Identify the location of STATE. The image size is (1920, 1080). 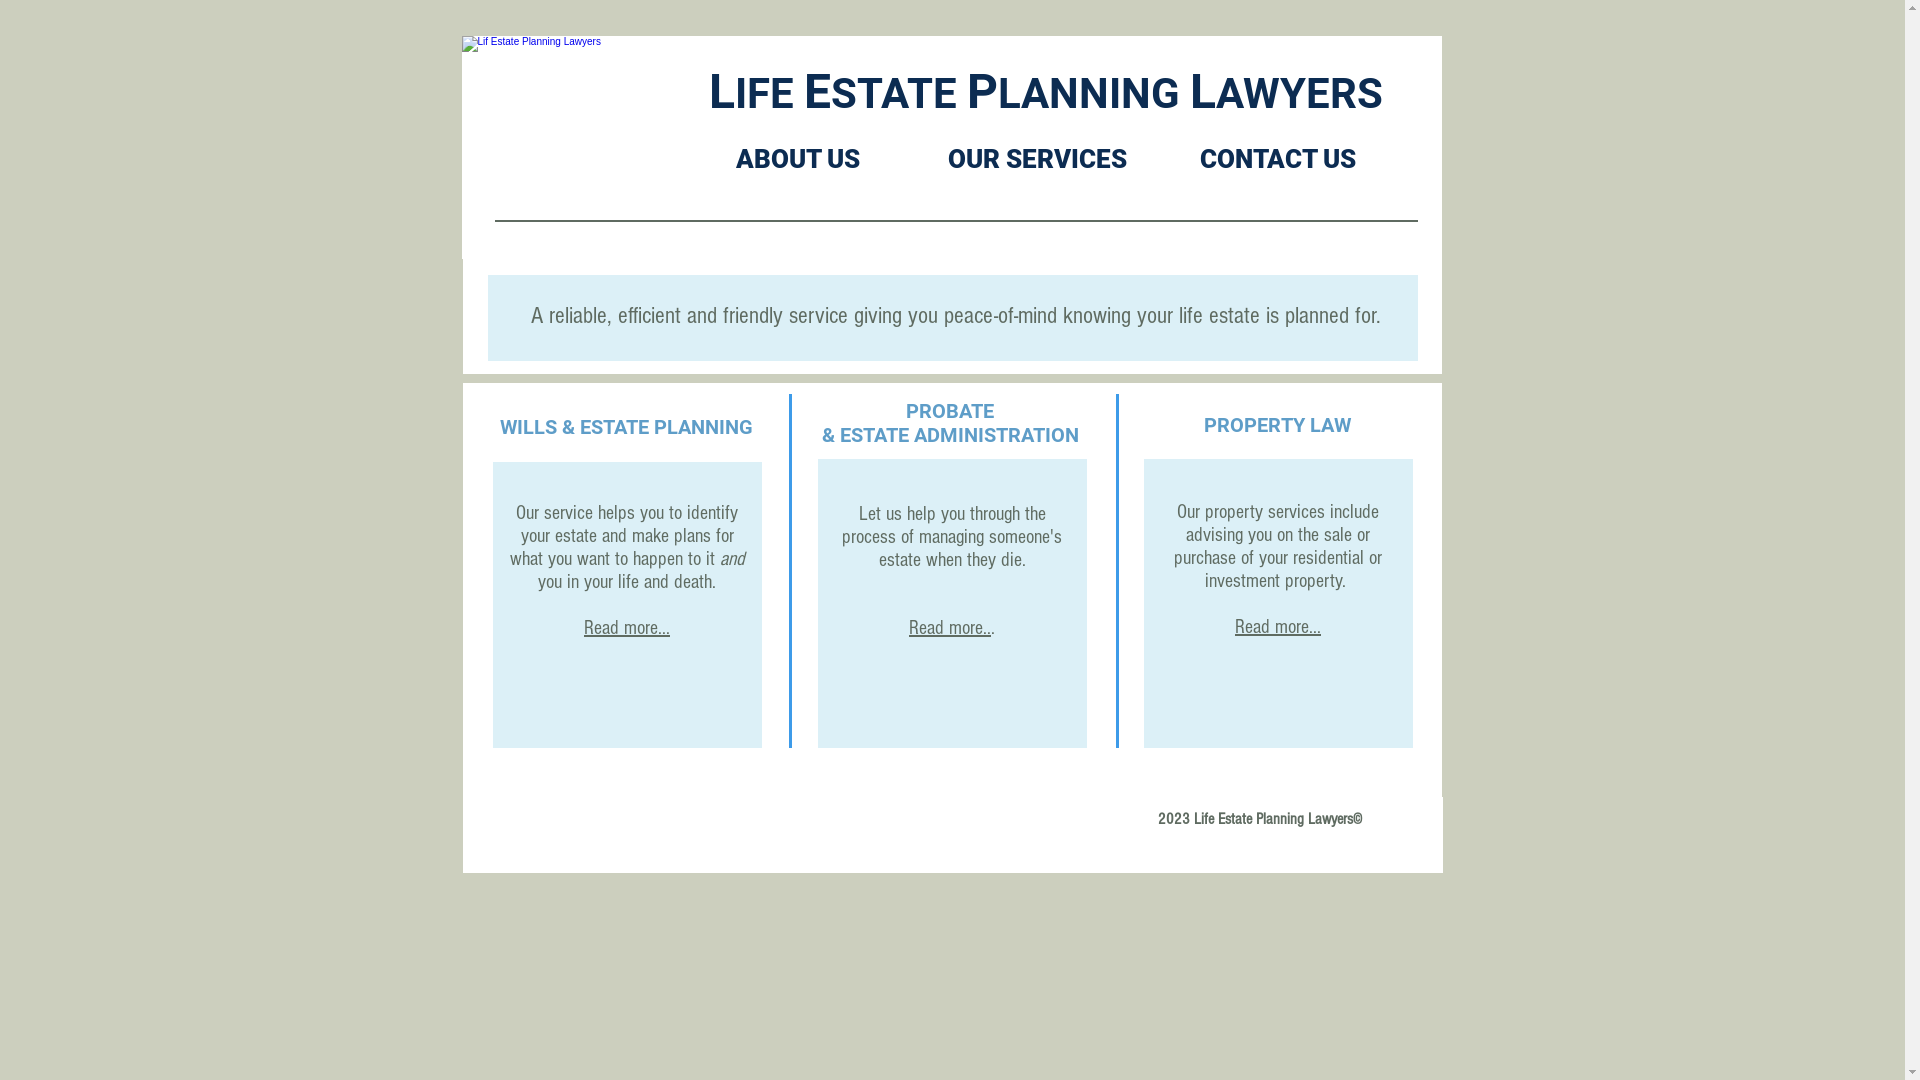
(898, 94).